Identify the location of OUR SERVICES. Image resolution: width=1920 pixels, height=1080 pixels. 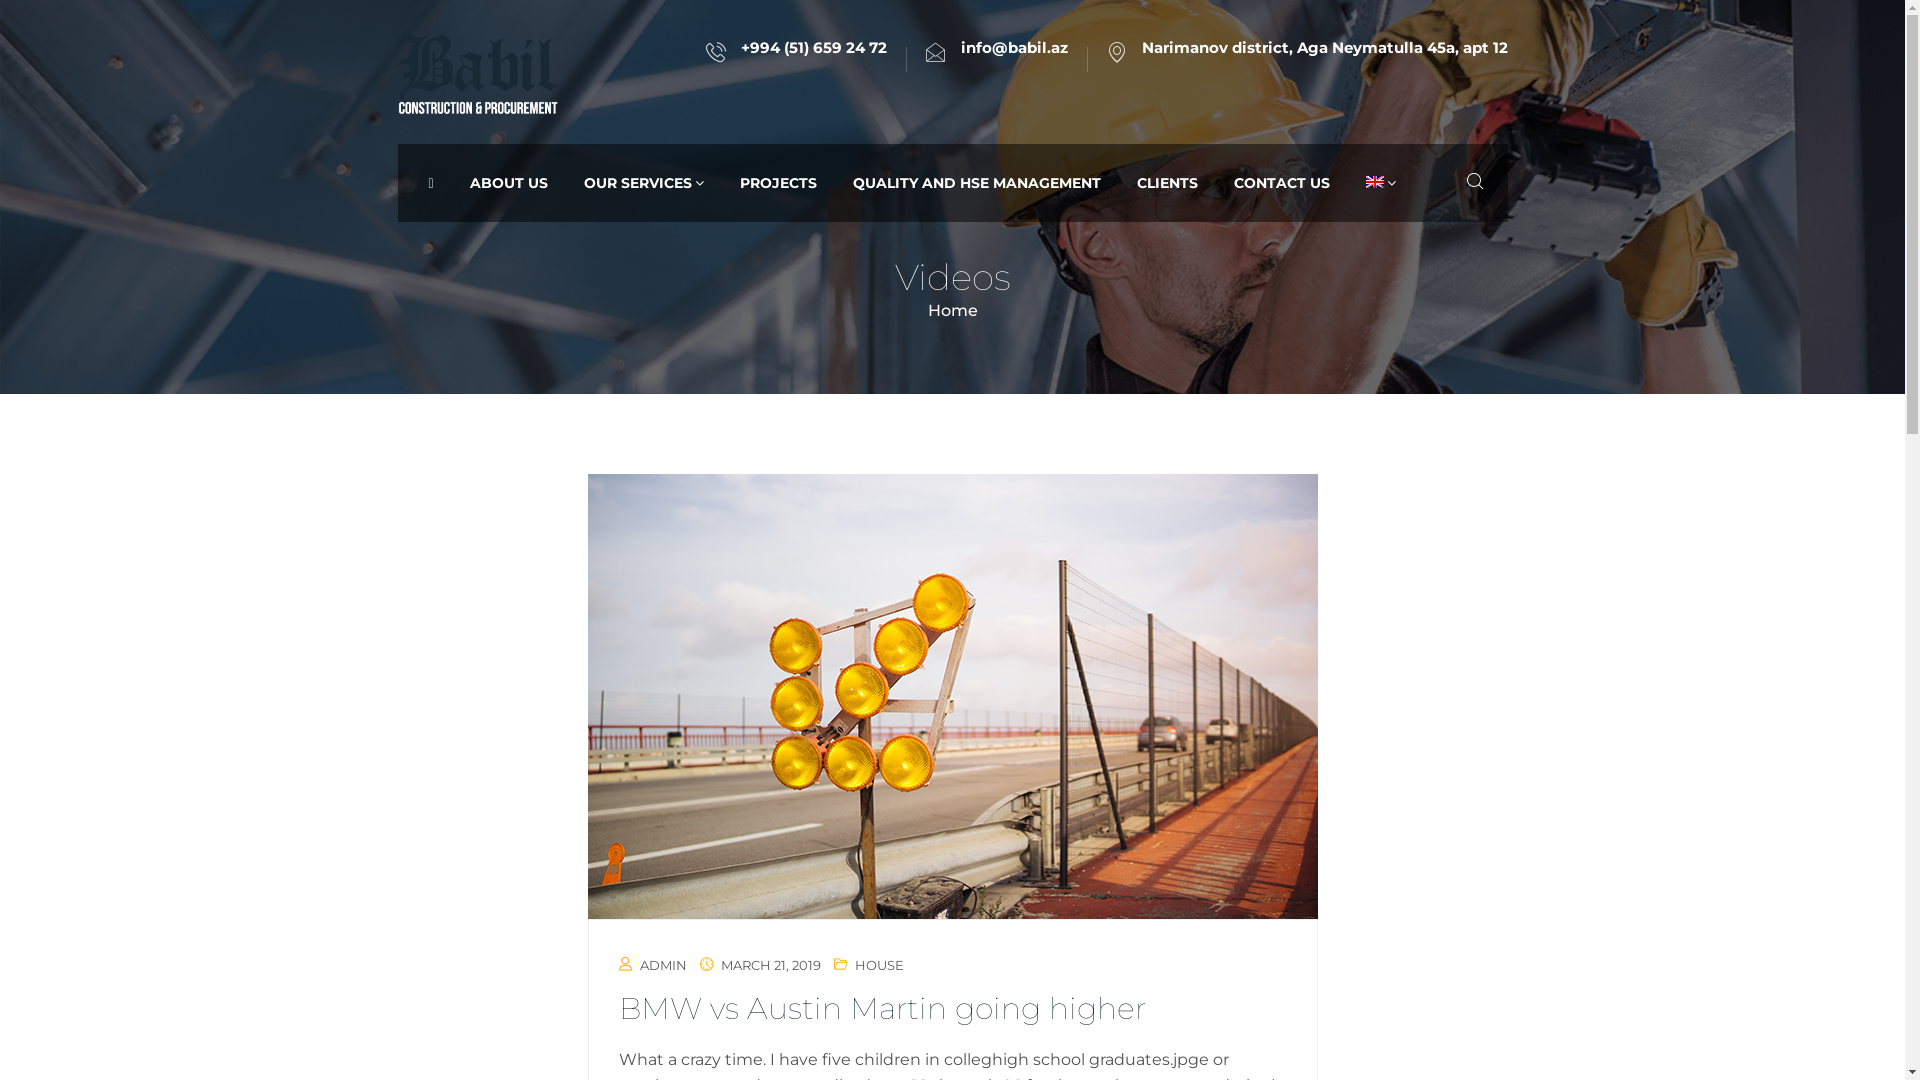
(644, 183).